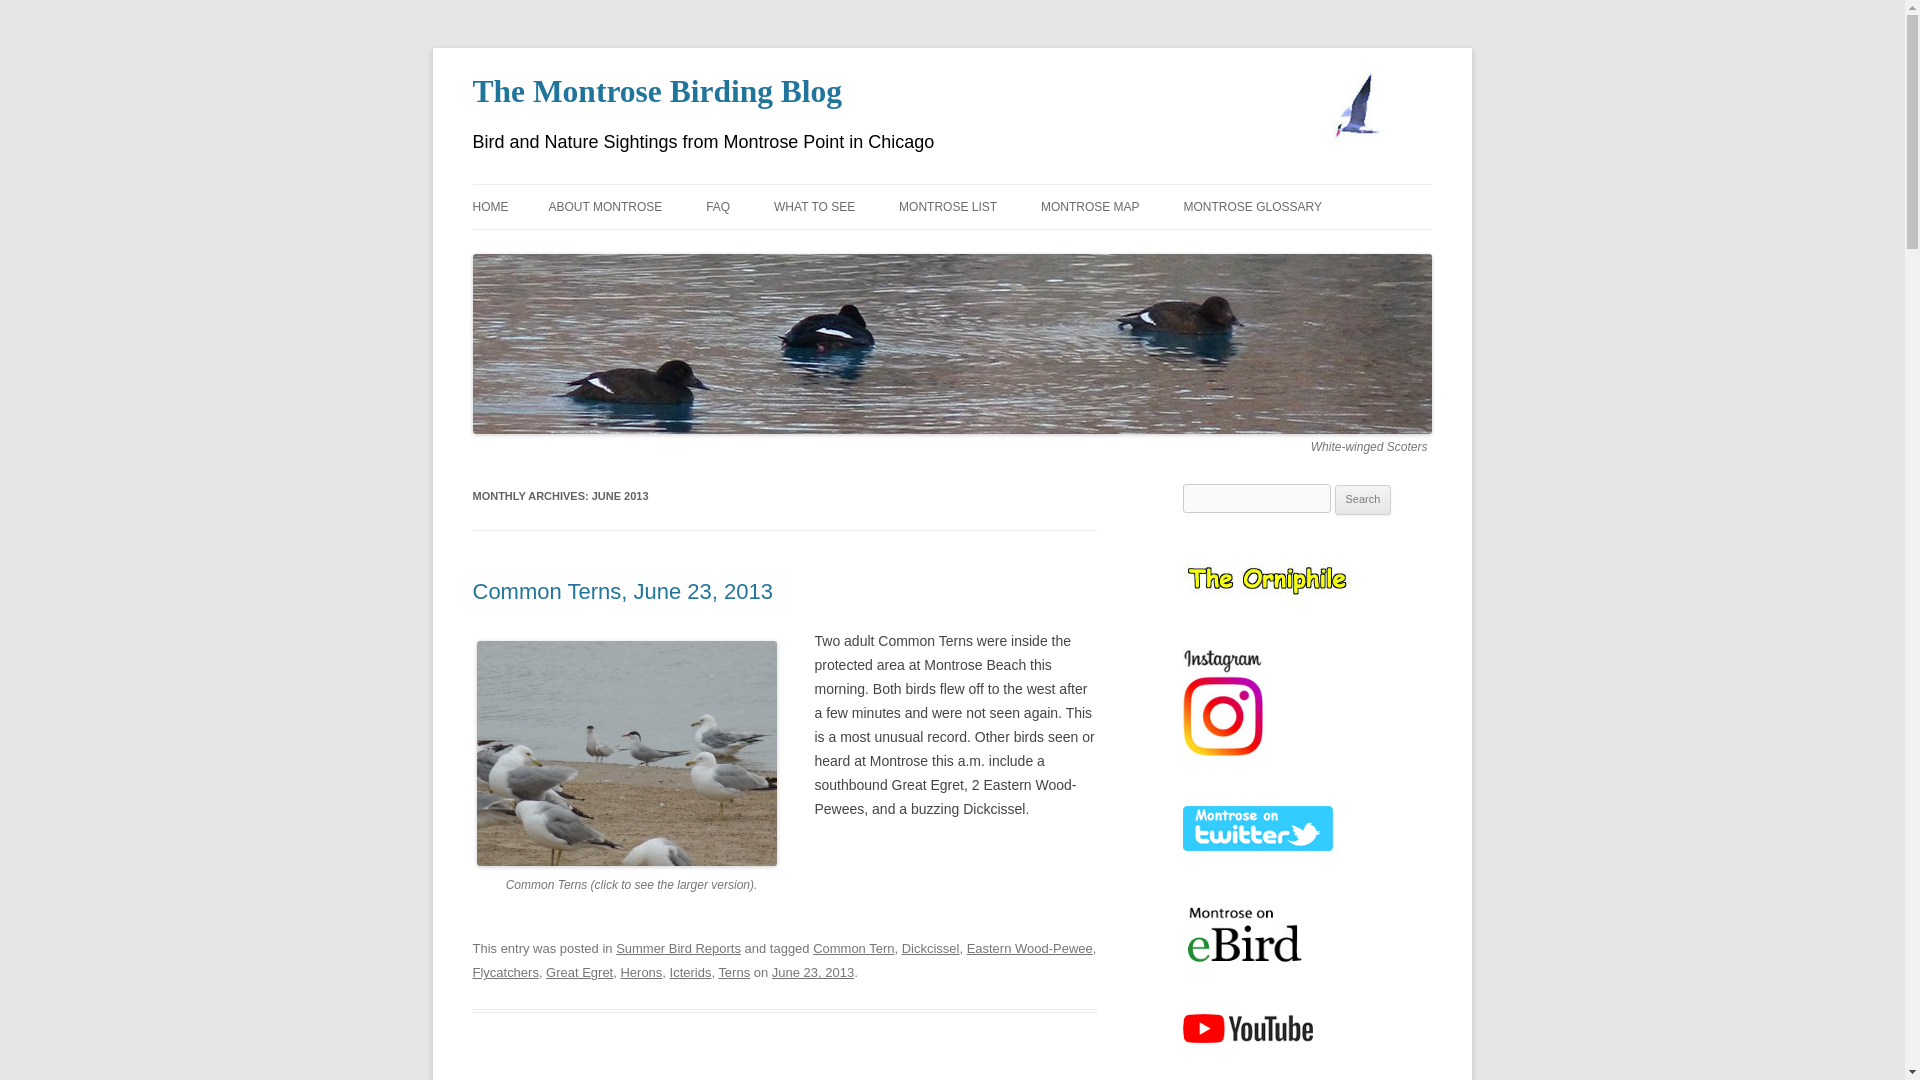 The width and height of the screenshot is (1920, 1080). I want to click on MONTROSE MAP, so click(1090, 206).